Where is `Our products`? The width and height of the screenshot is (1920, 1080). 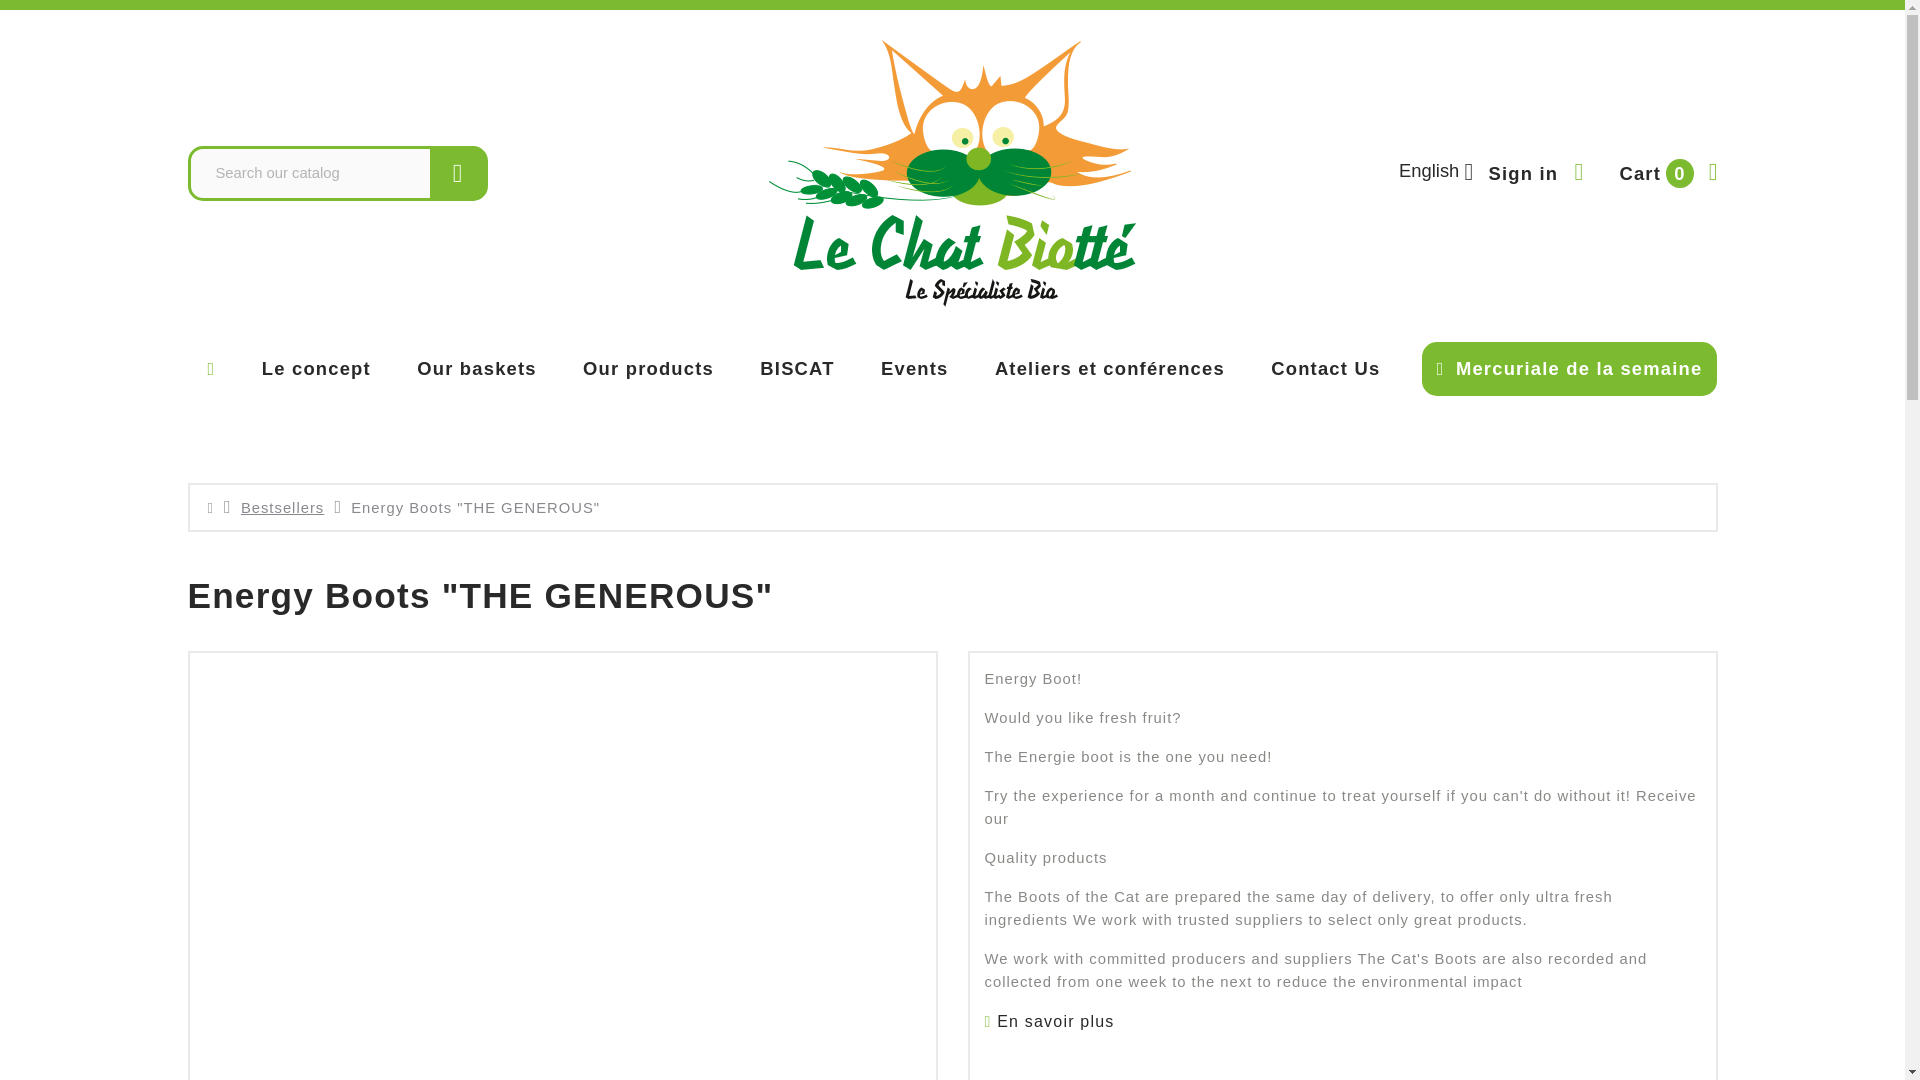 Our products is located at coordinates (648, 368).